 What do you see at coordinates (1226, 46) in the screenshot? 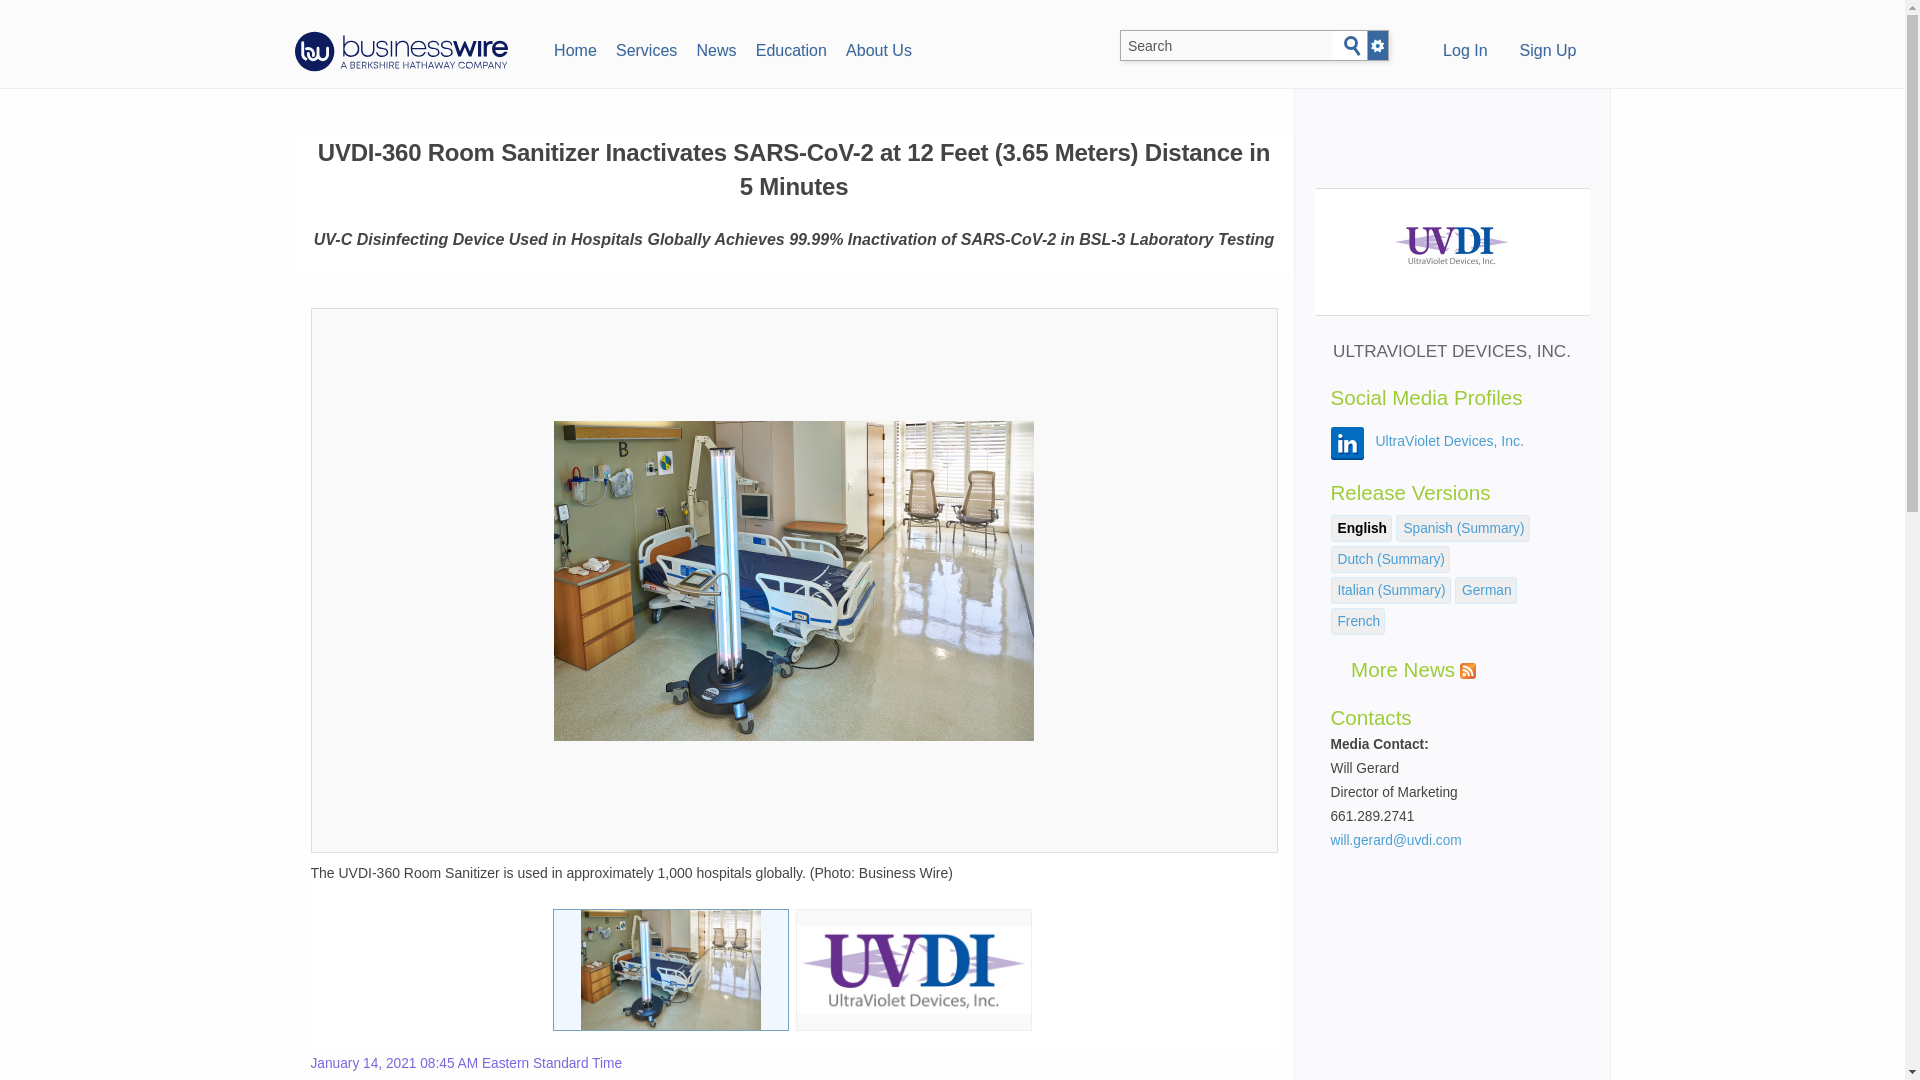
I see `Search BusinessWire.com` at bounding box center [1226, 46].